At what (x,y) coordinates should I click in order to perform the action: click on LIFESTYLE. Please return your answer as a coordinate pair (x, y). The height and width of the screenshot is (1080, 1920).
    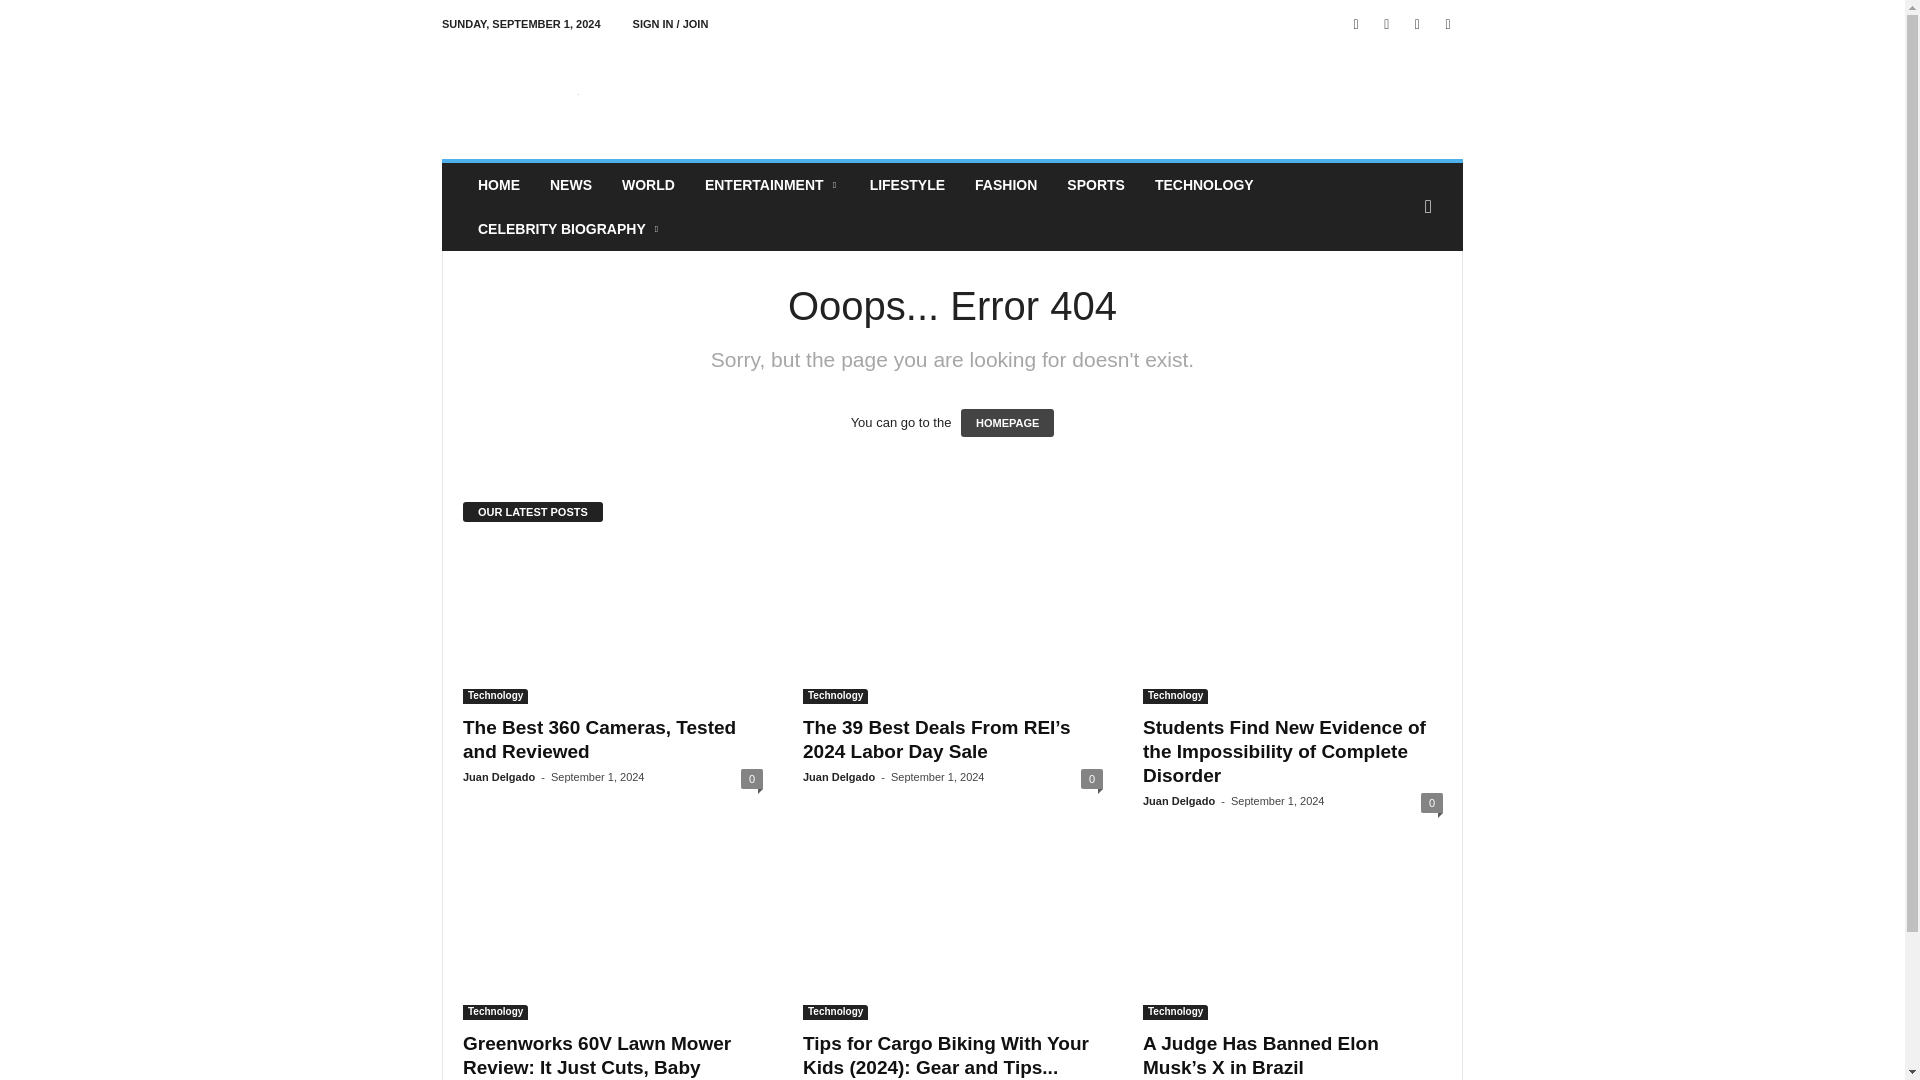
    Looking at the image, I should click on (907, 185).